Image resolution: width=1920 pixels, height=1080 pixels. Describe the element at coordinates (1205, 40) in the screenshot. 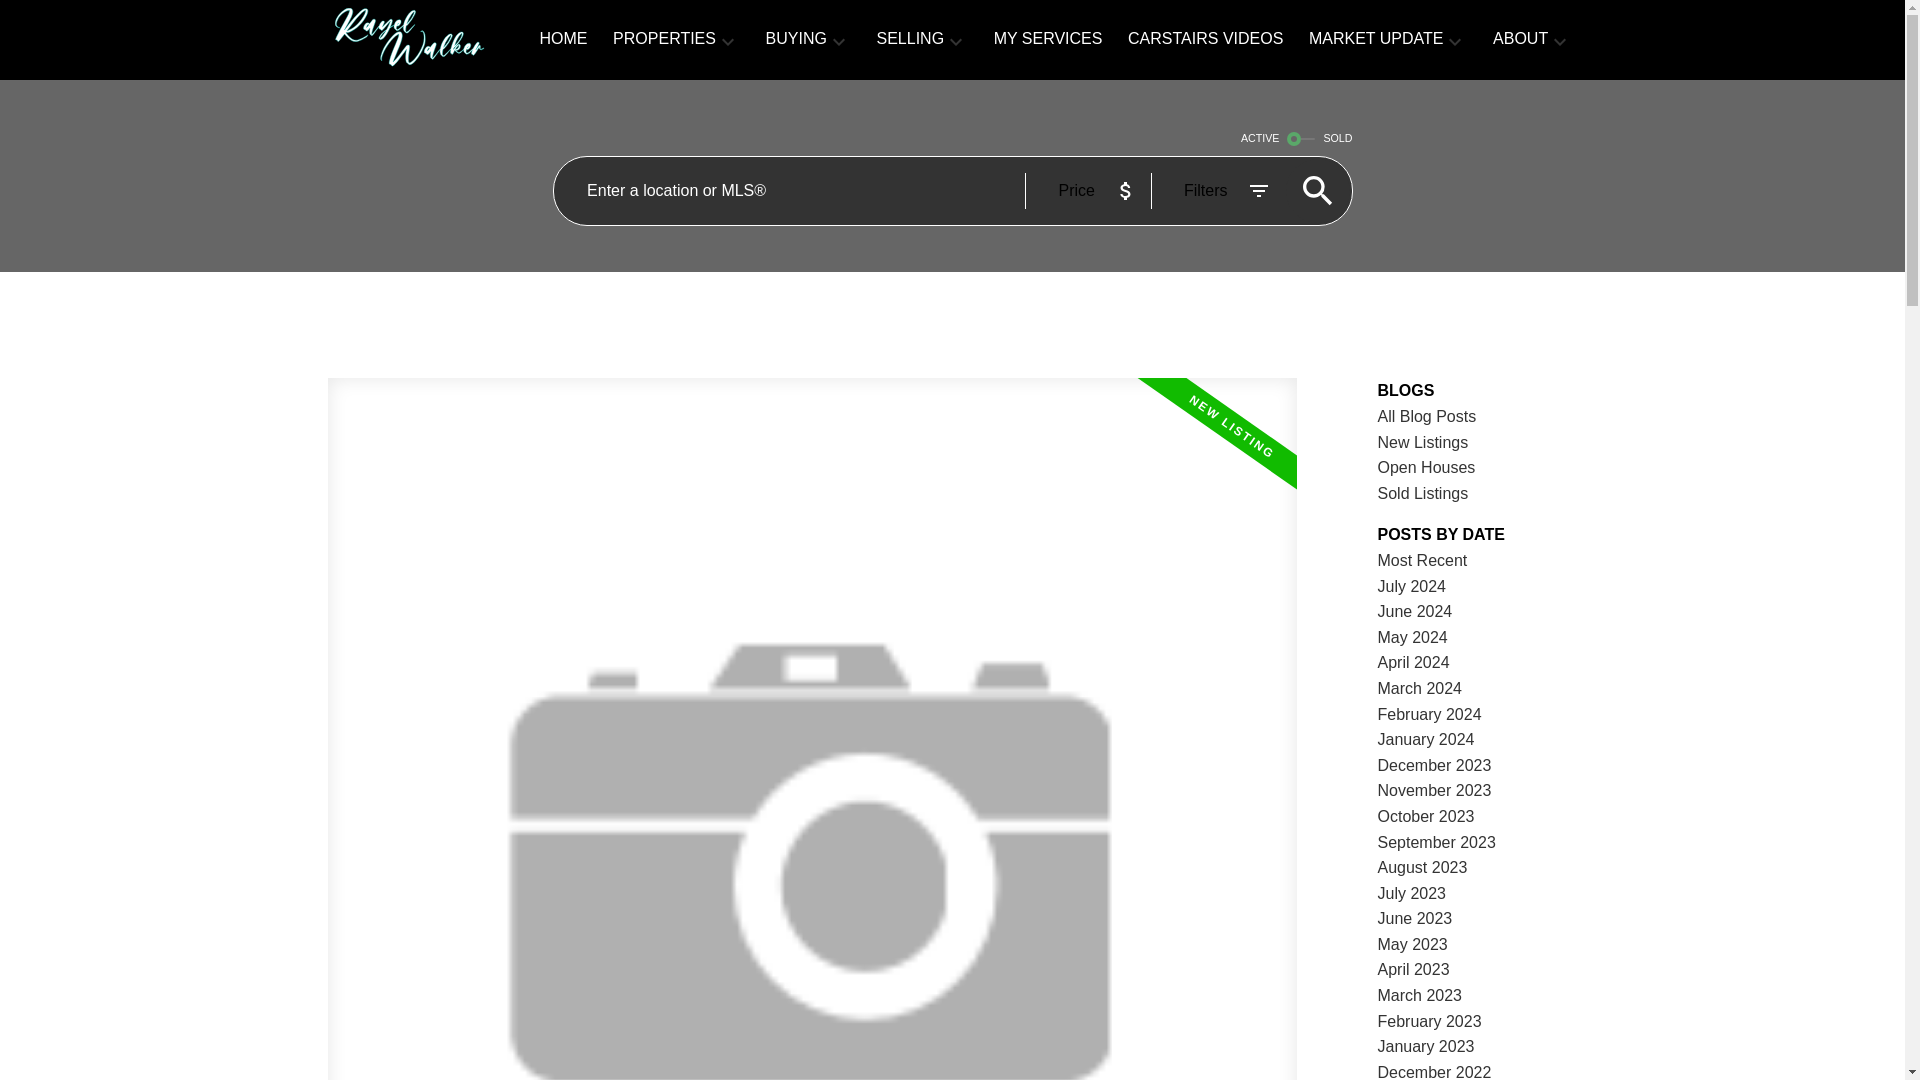

I see `CARSTAIRS VIDEOS` at that location.